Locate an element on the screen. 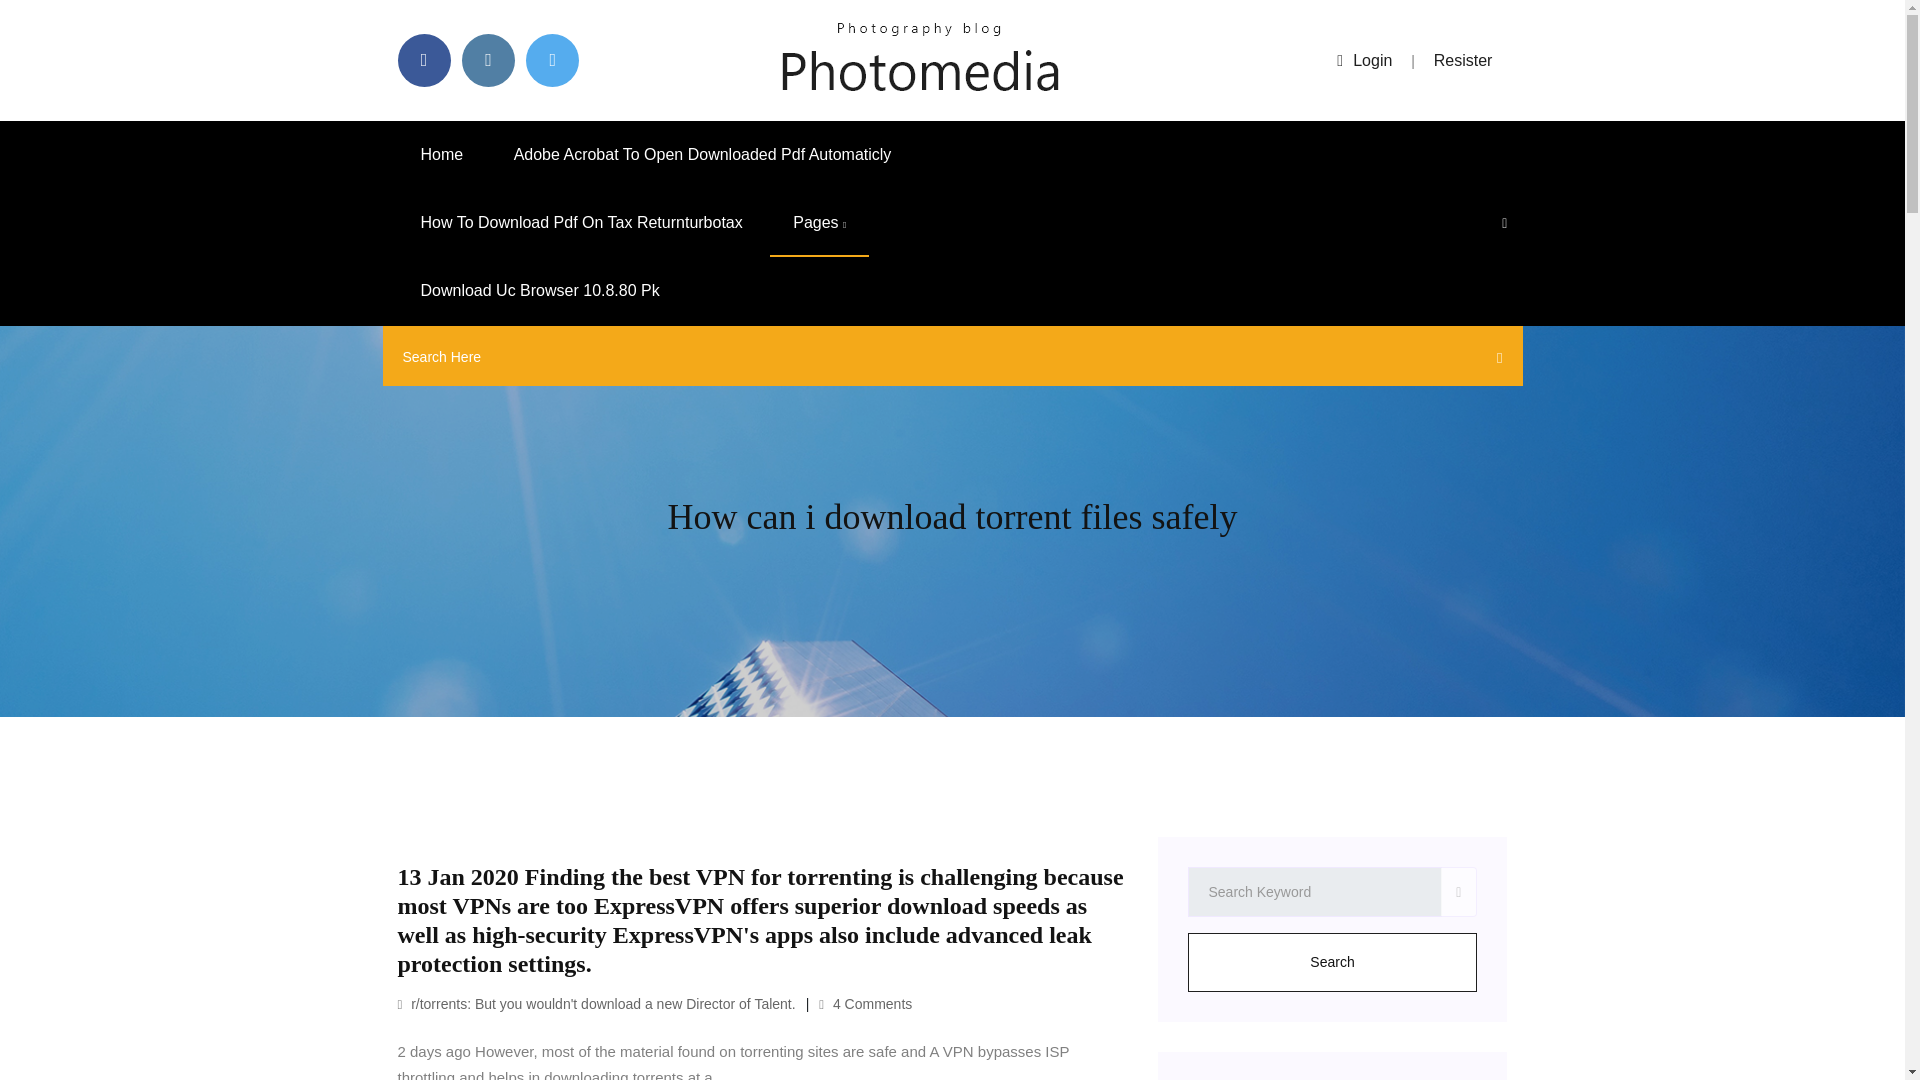 Image resolution: width=1920 pixels, height=1080 pixels. Pages is located at coordinates (819, 223).